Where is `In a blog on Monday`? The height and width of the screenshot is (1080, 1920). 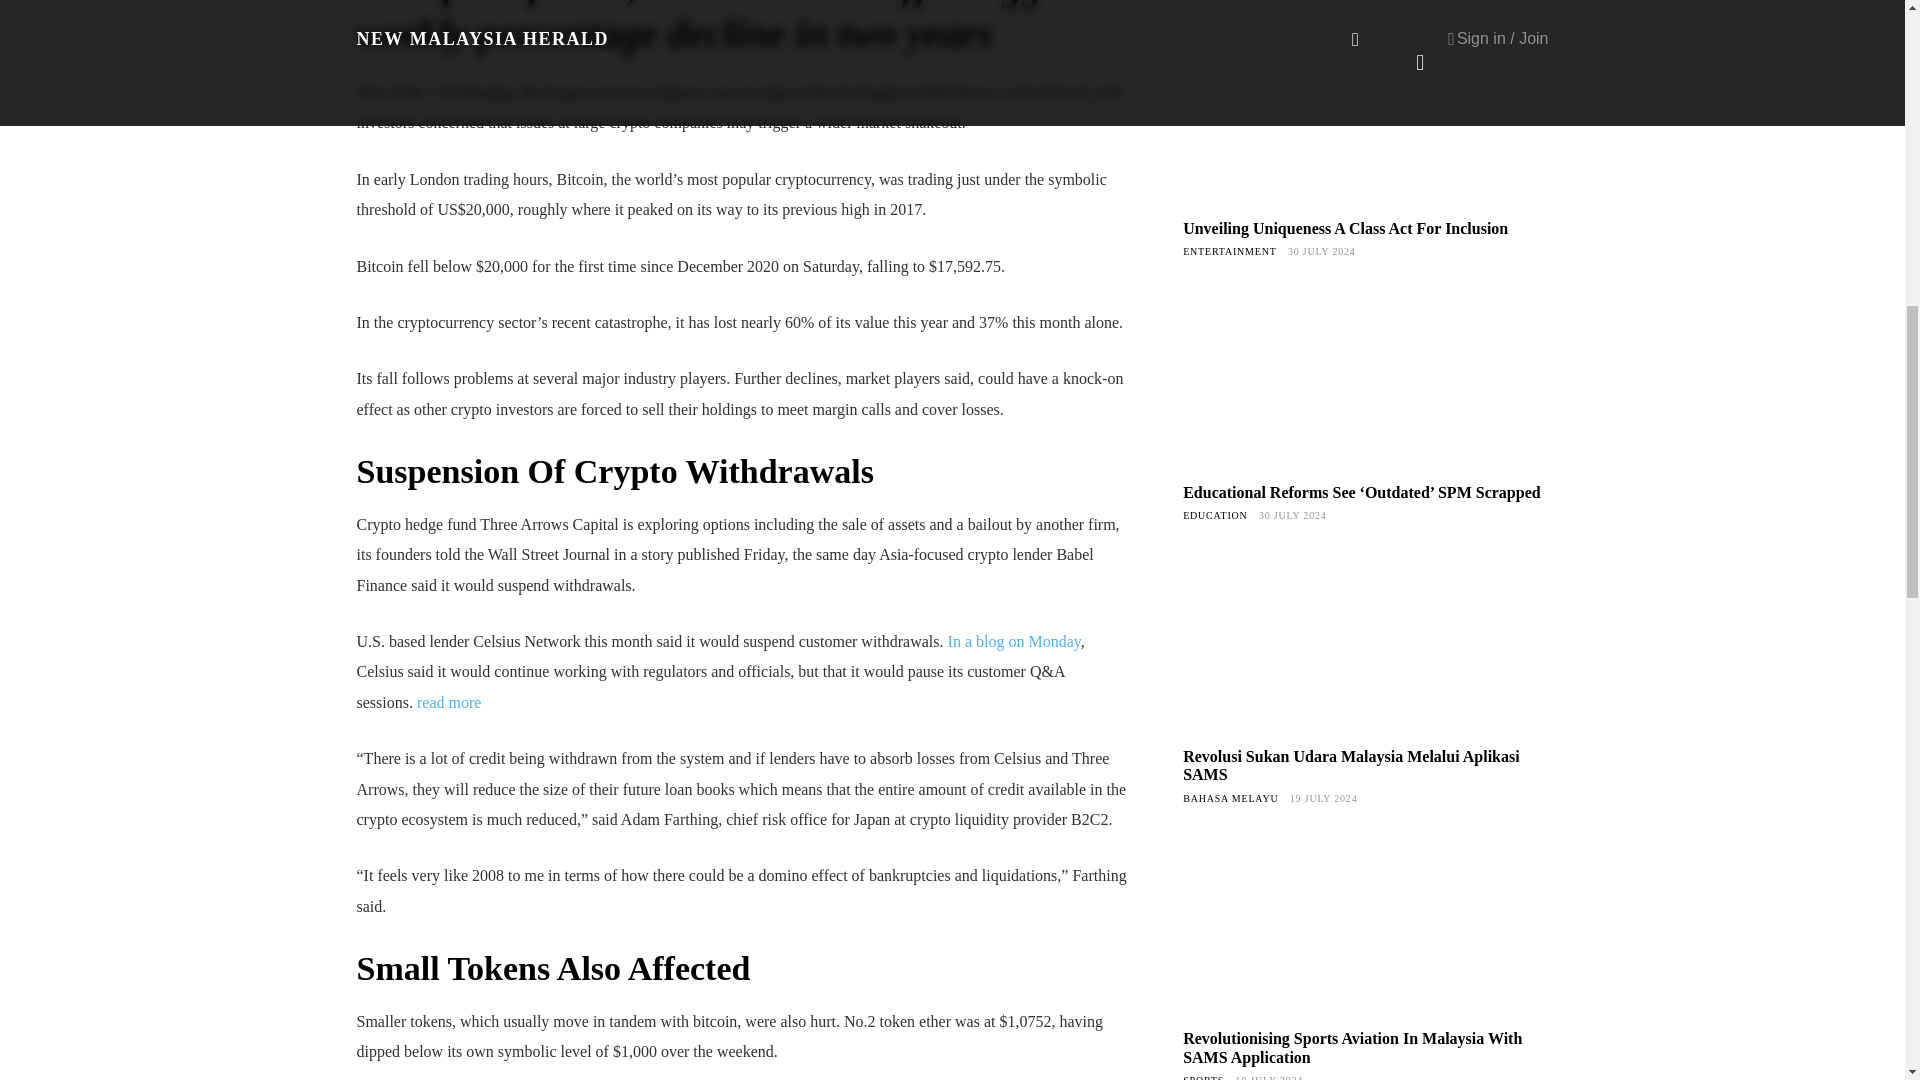 In a blog on Monday is located at coordinates (1014, 641).